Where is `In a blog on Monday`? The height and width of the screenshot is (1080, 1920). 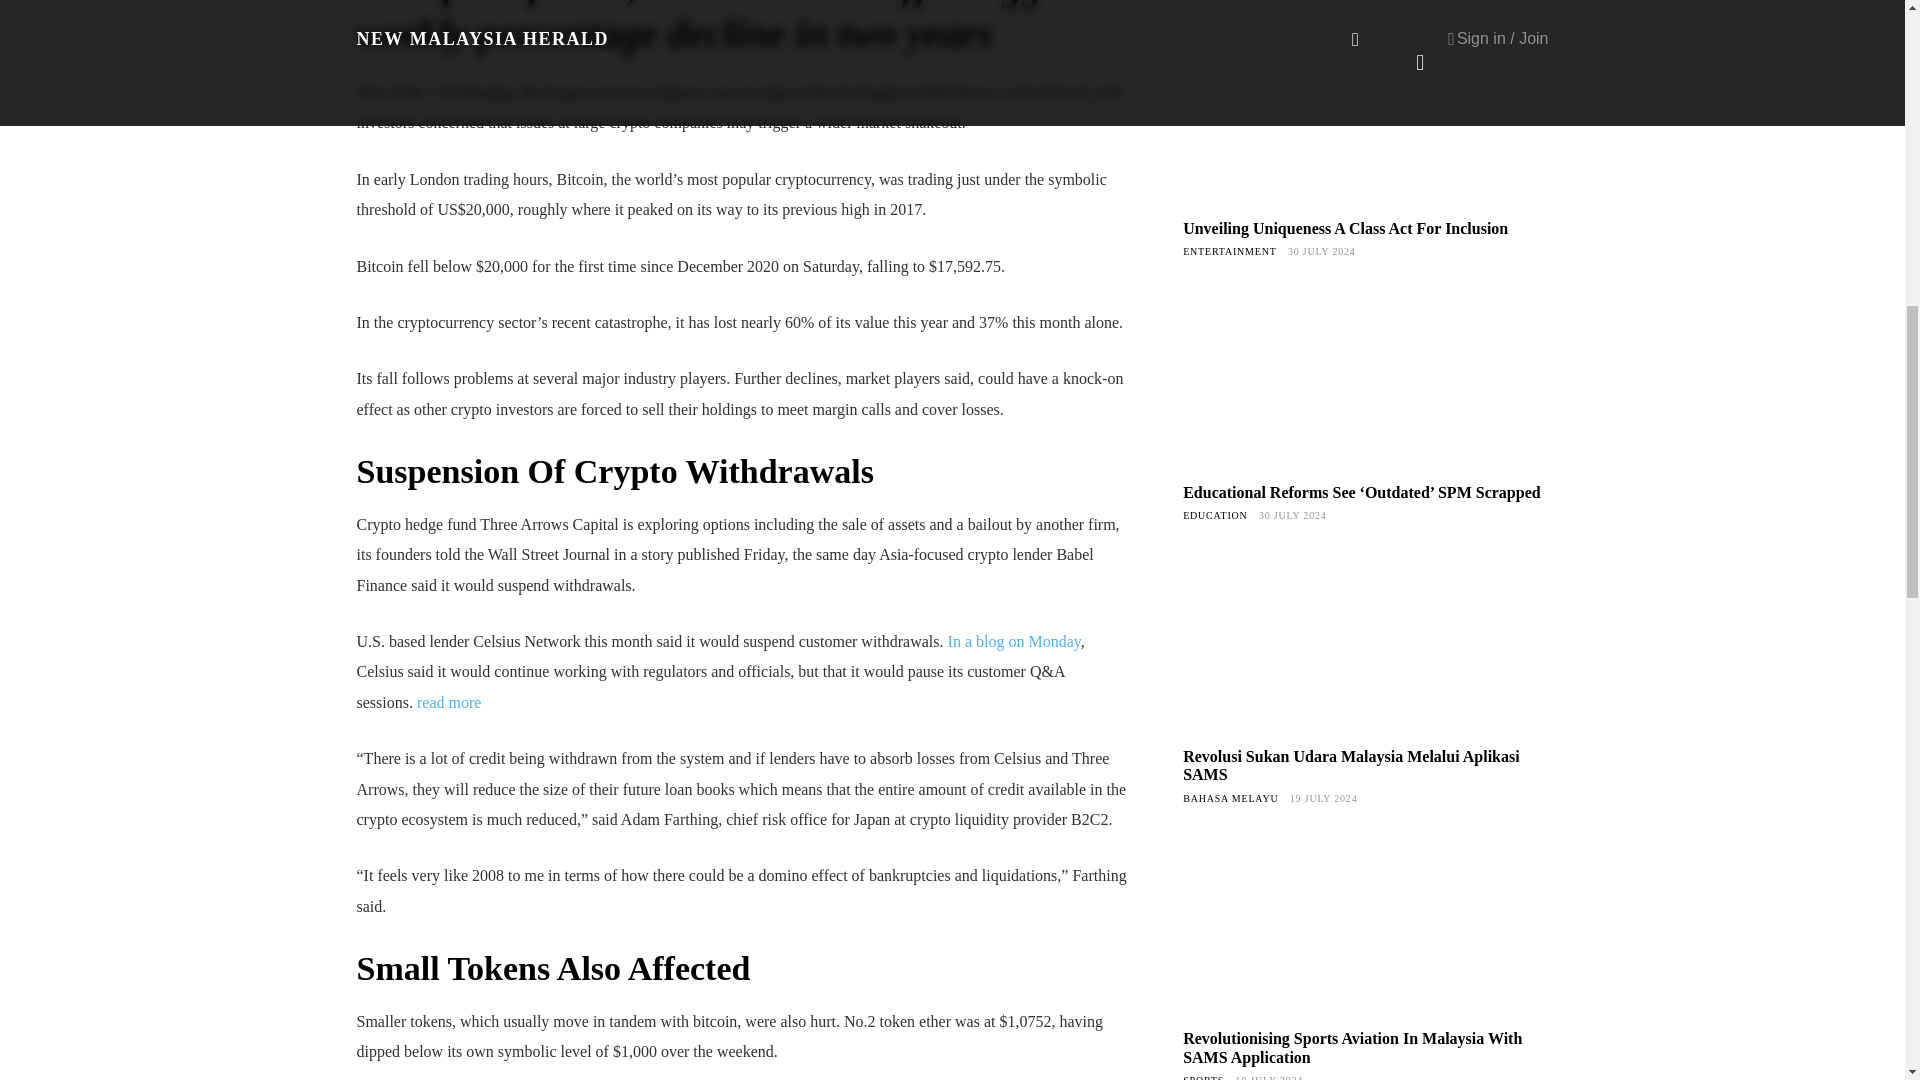 In a blog on Monday is located at coordinates (1014, 641).